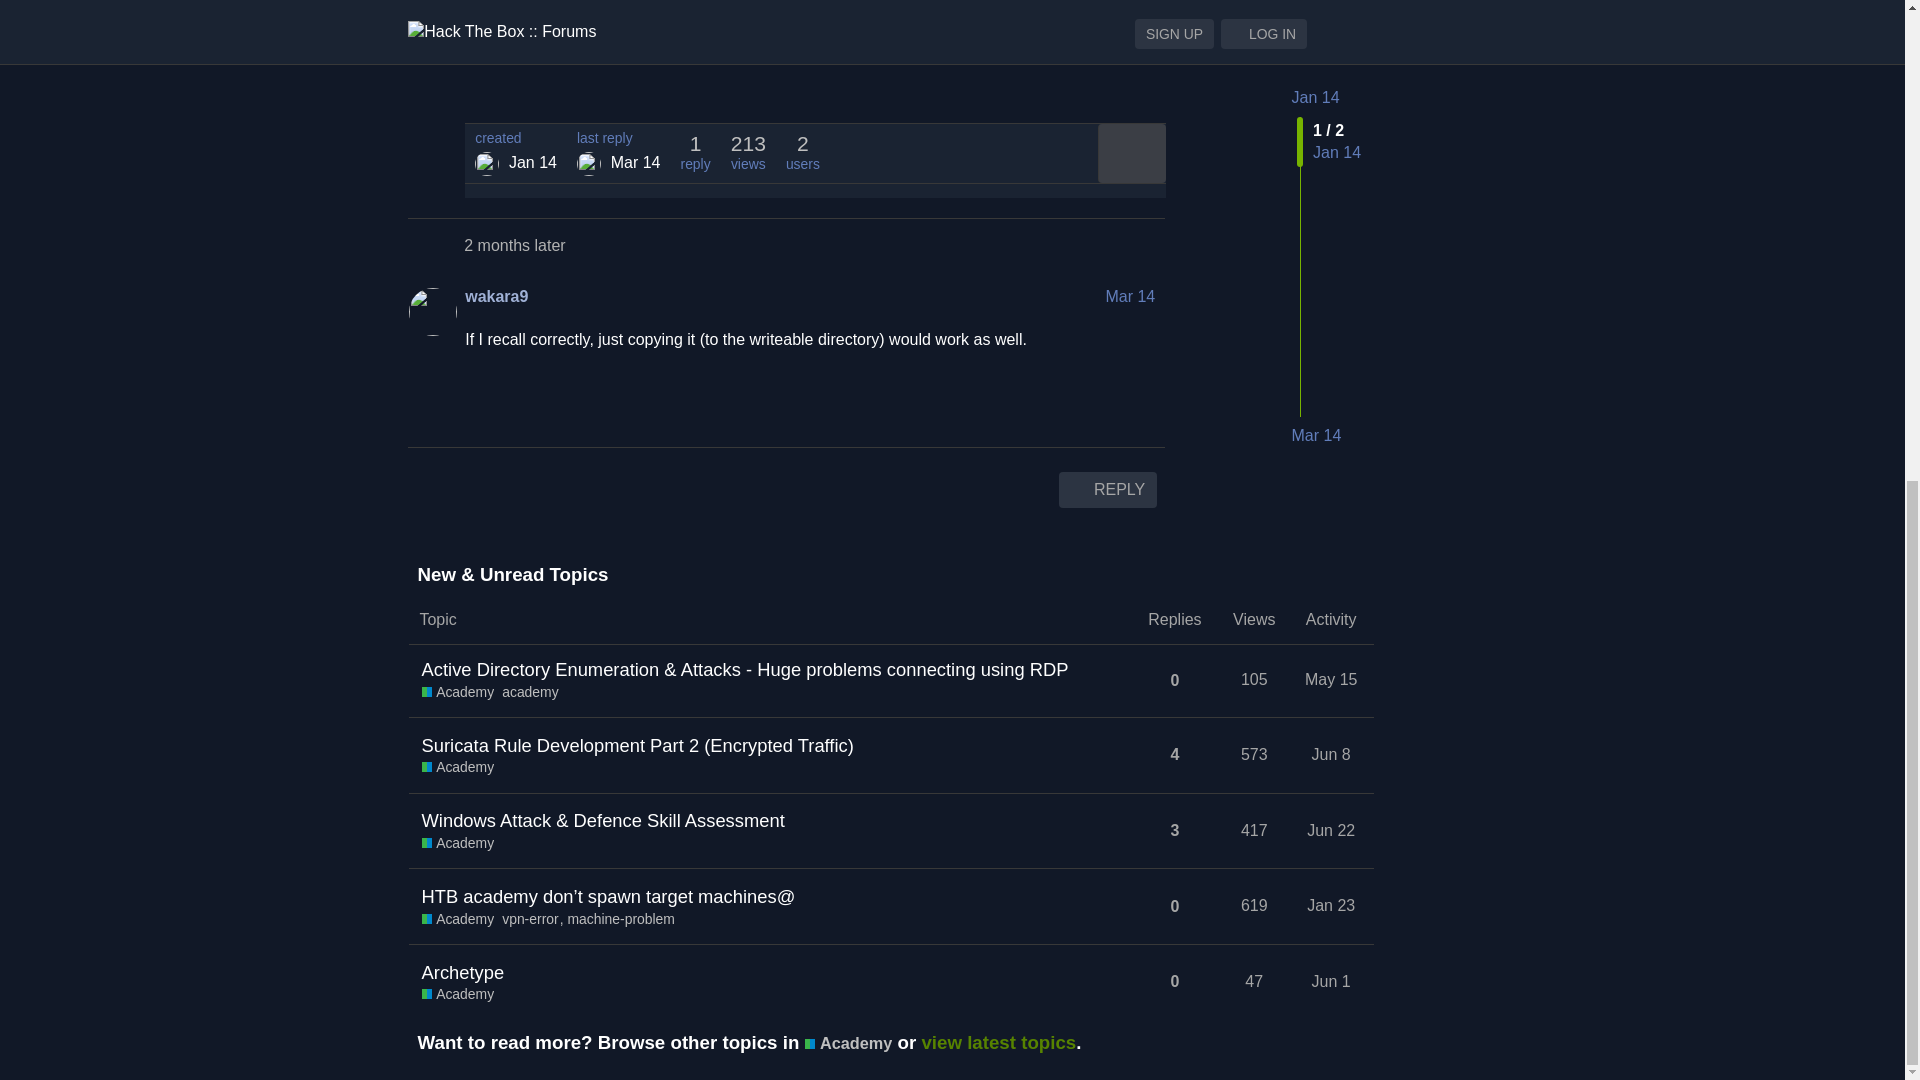 The width and height of the screenshot is (1920, 1080). What do you see at coordinates (618, 138) in the screenshot?
I see `last reply` at bounding box center [618, 138].